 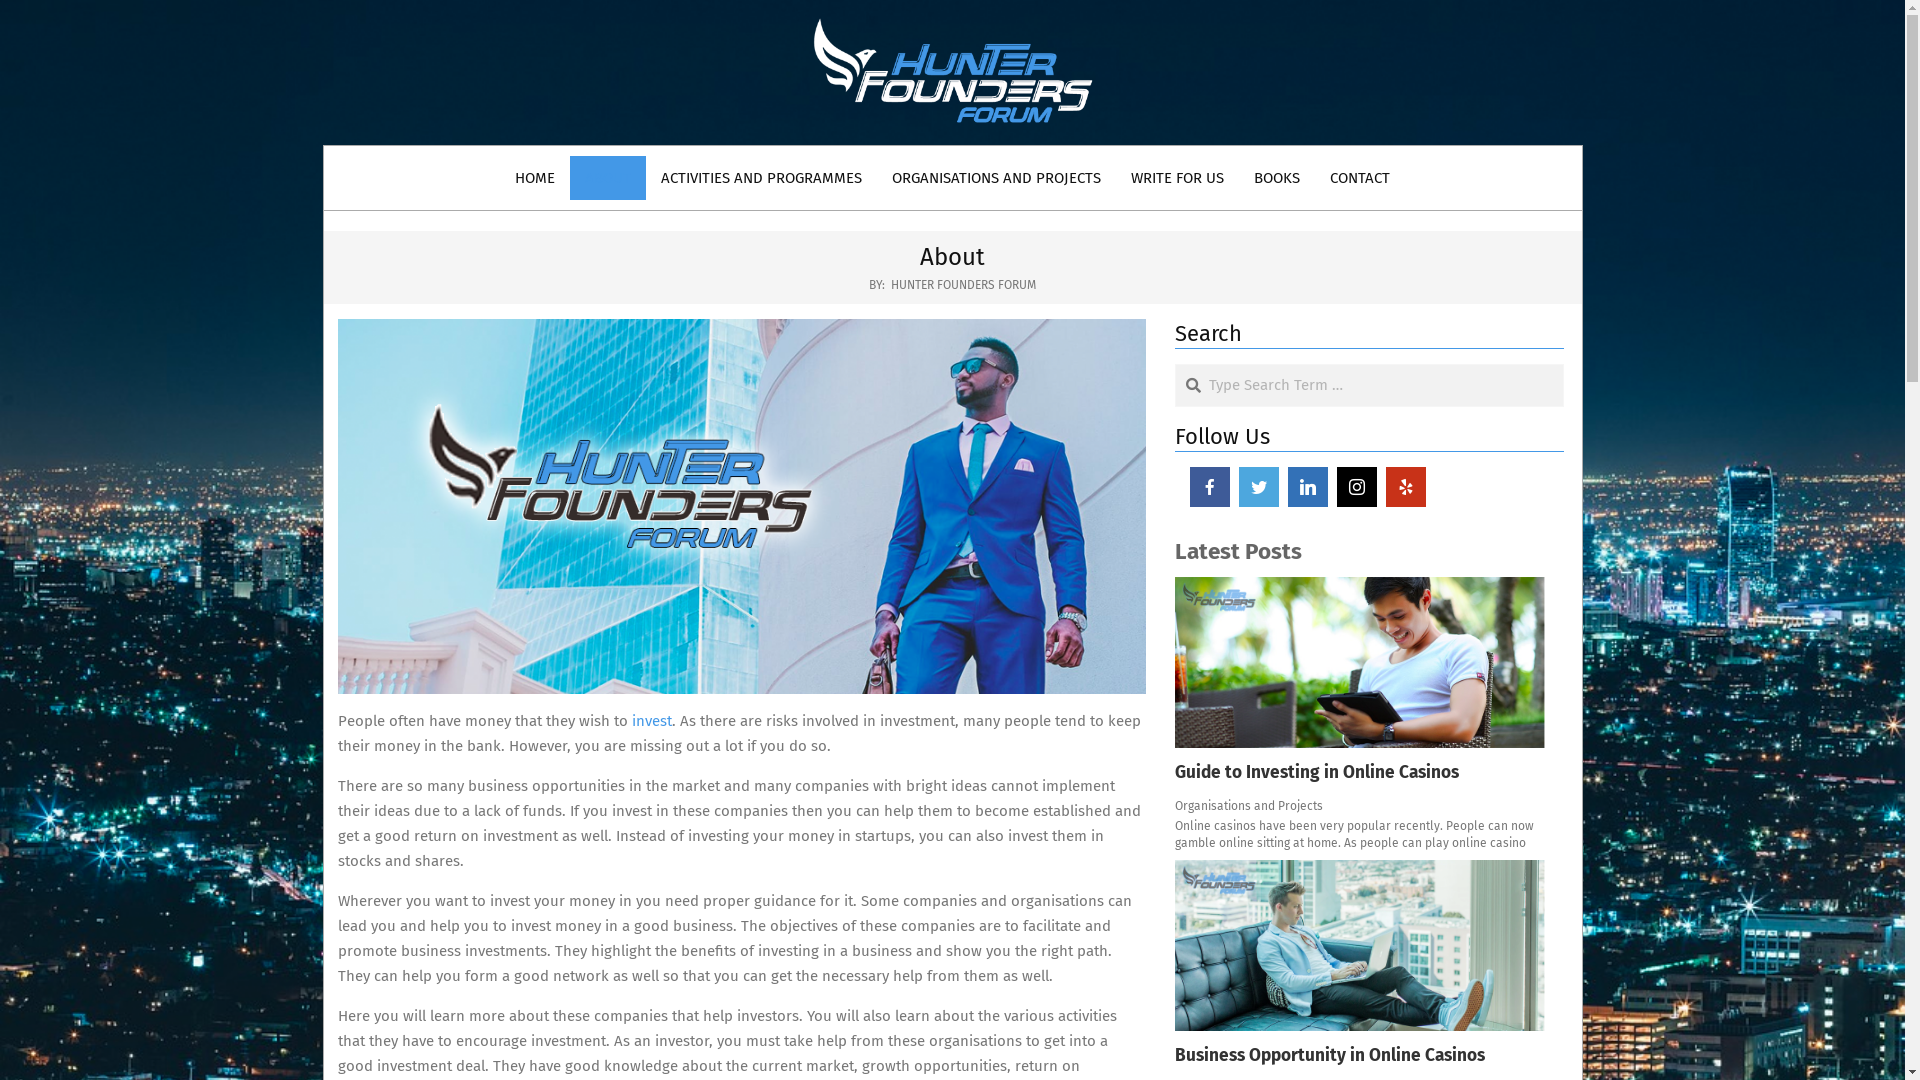 I want to click on twitter, so click(x=1259, y=487).